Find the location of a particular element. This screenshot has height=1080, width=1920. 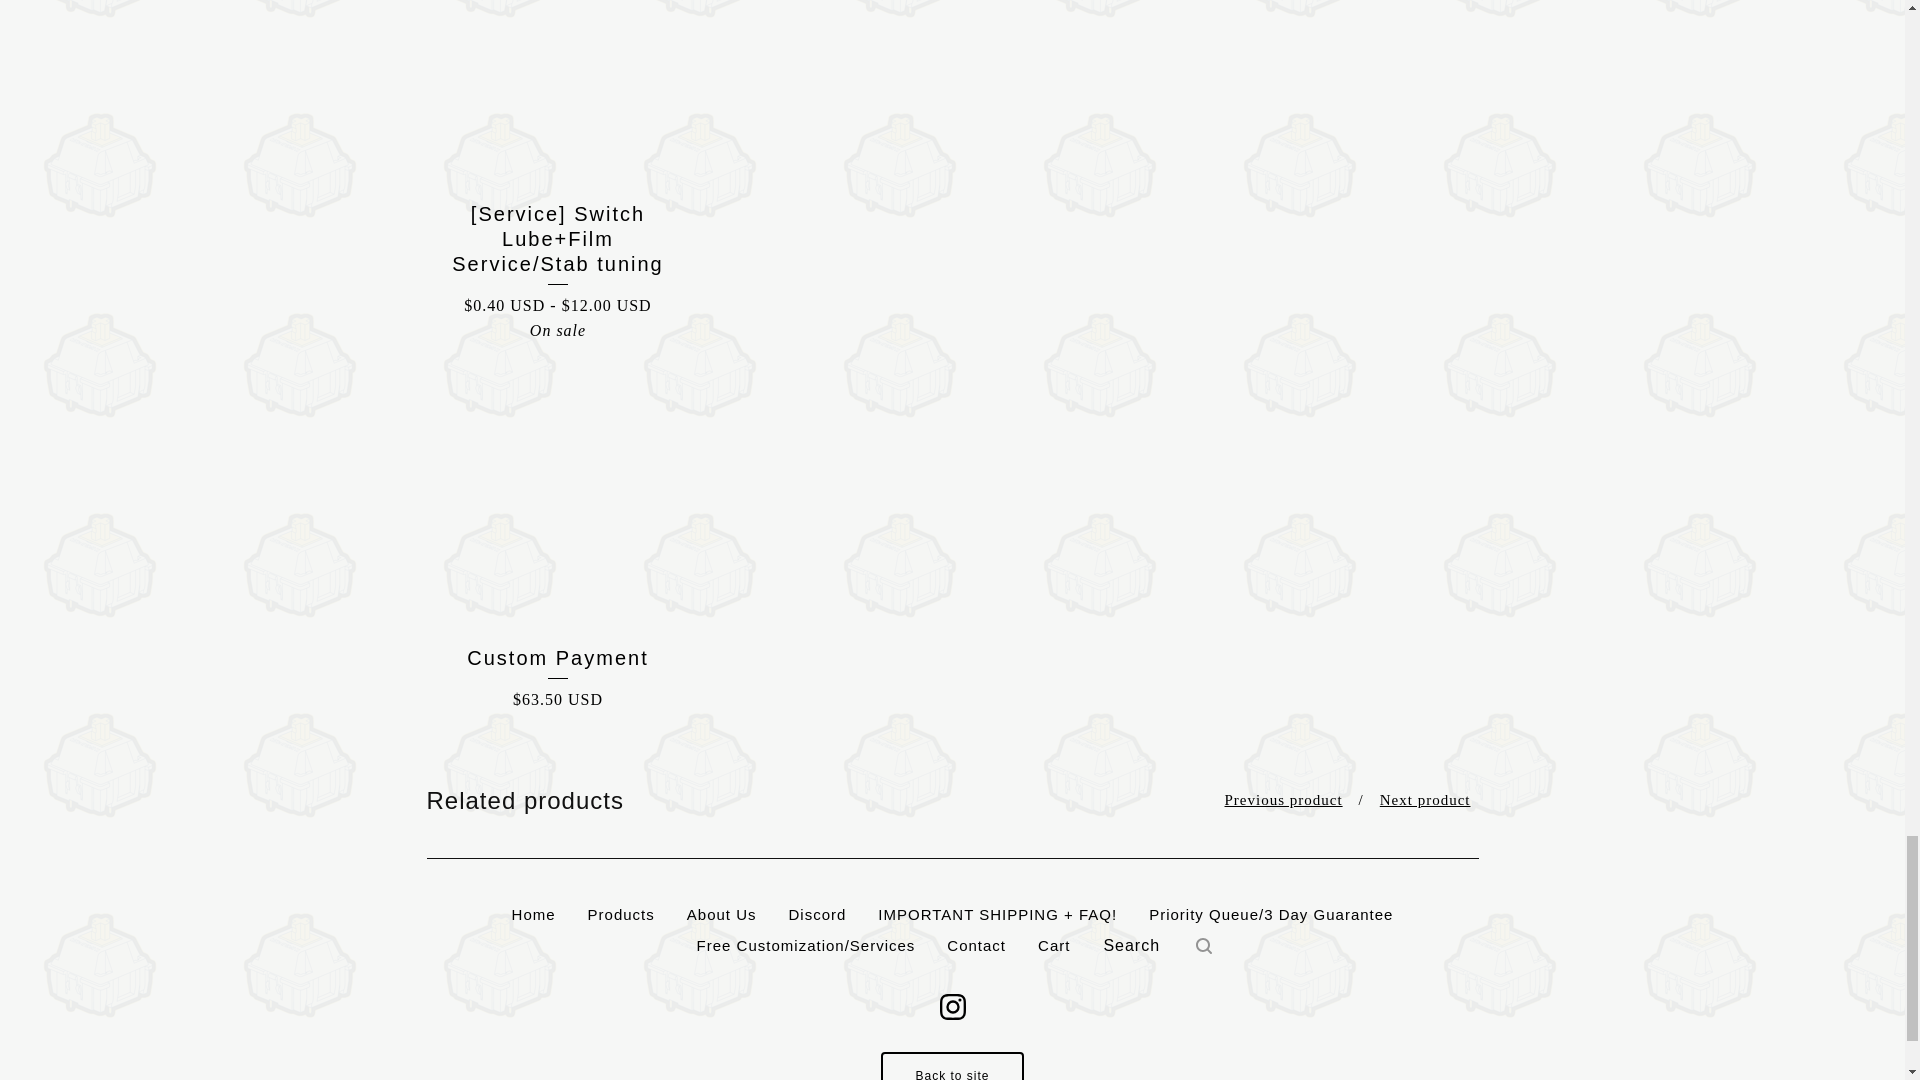

View Previous product is located at coordinates (1284, 800).